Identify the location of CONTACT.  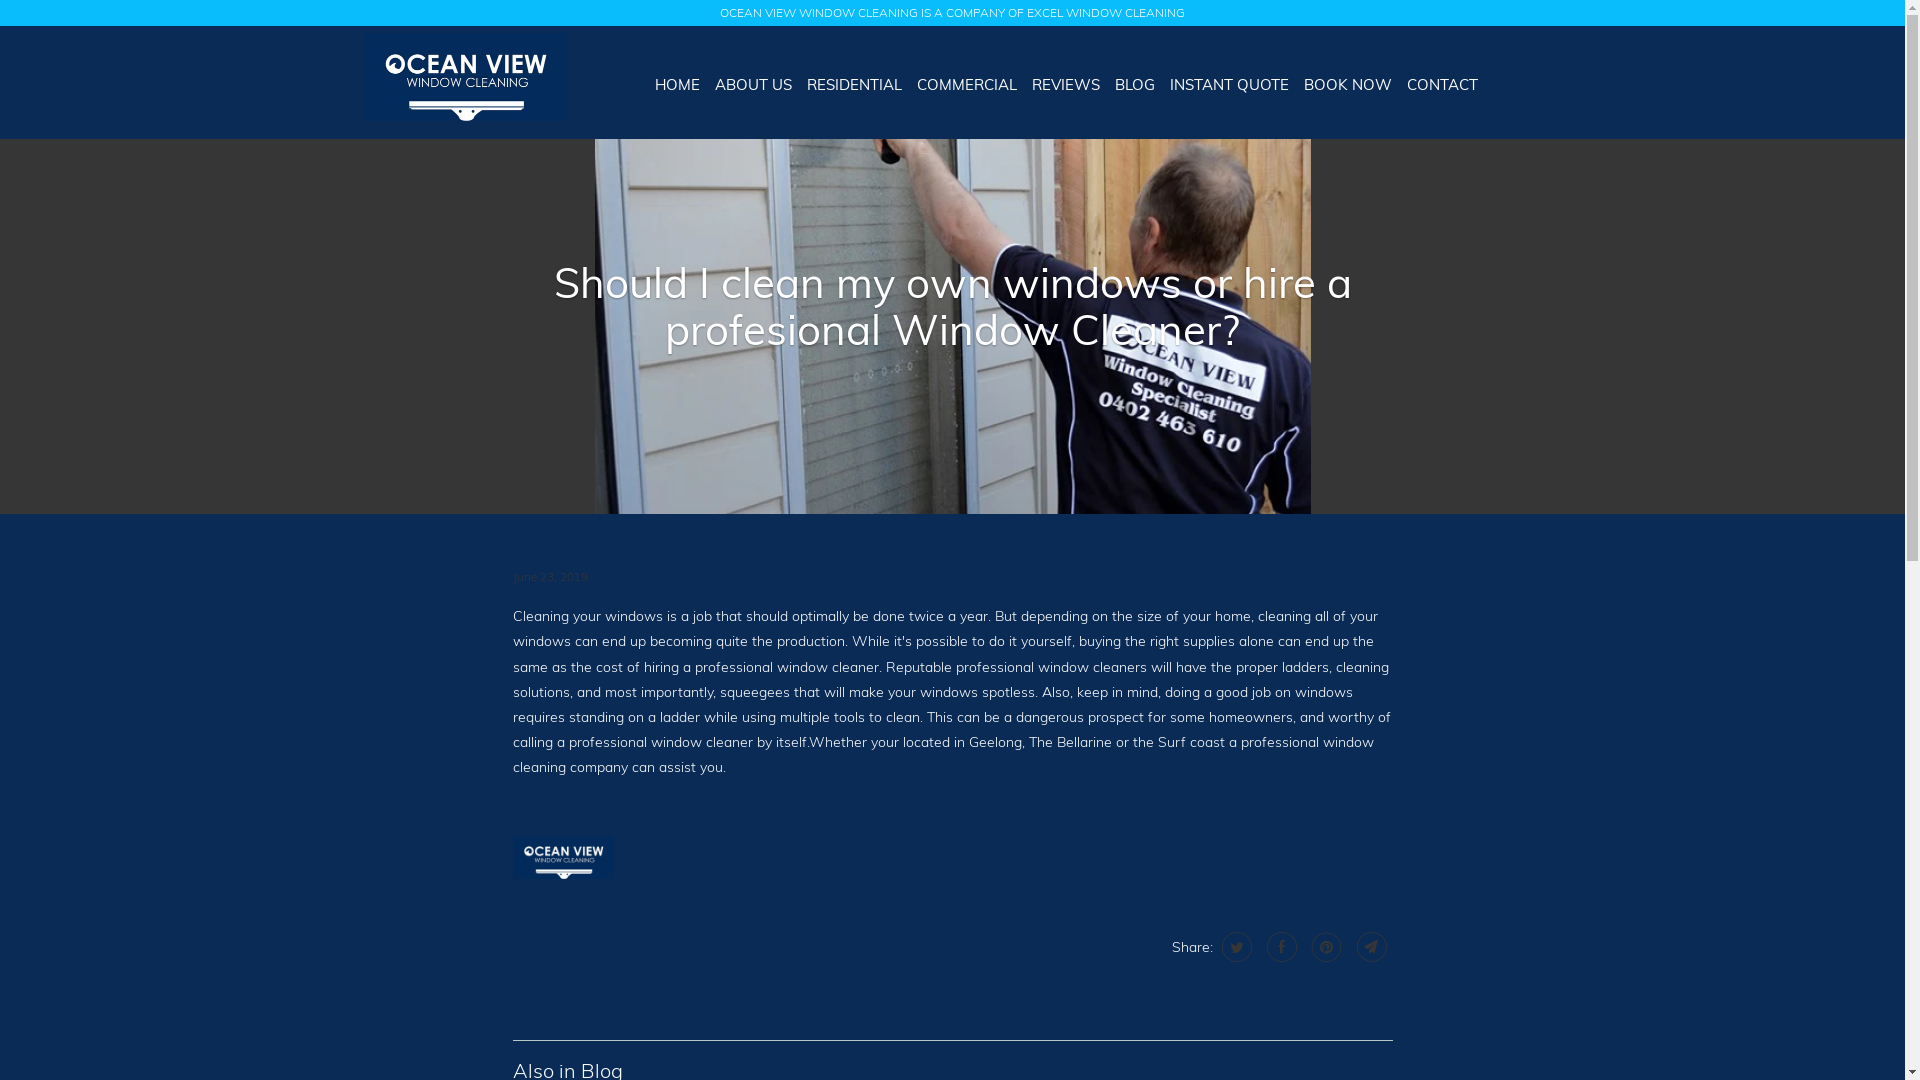
(1442, 84).